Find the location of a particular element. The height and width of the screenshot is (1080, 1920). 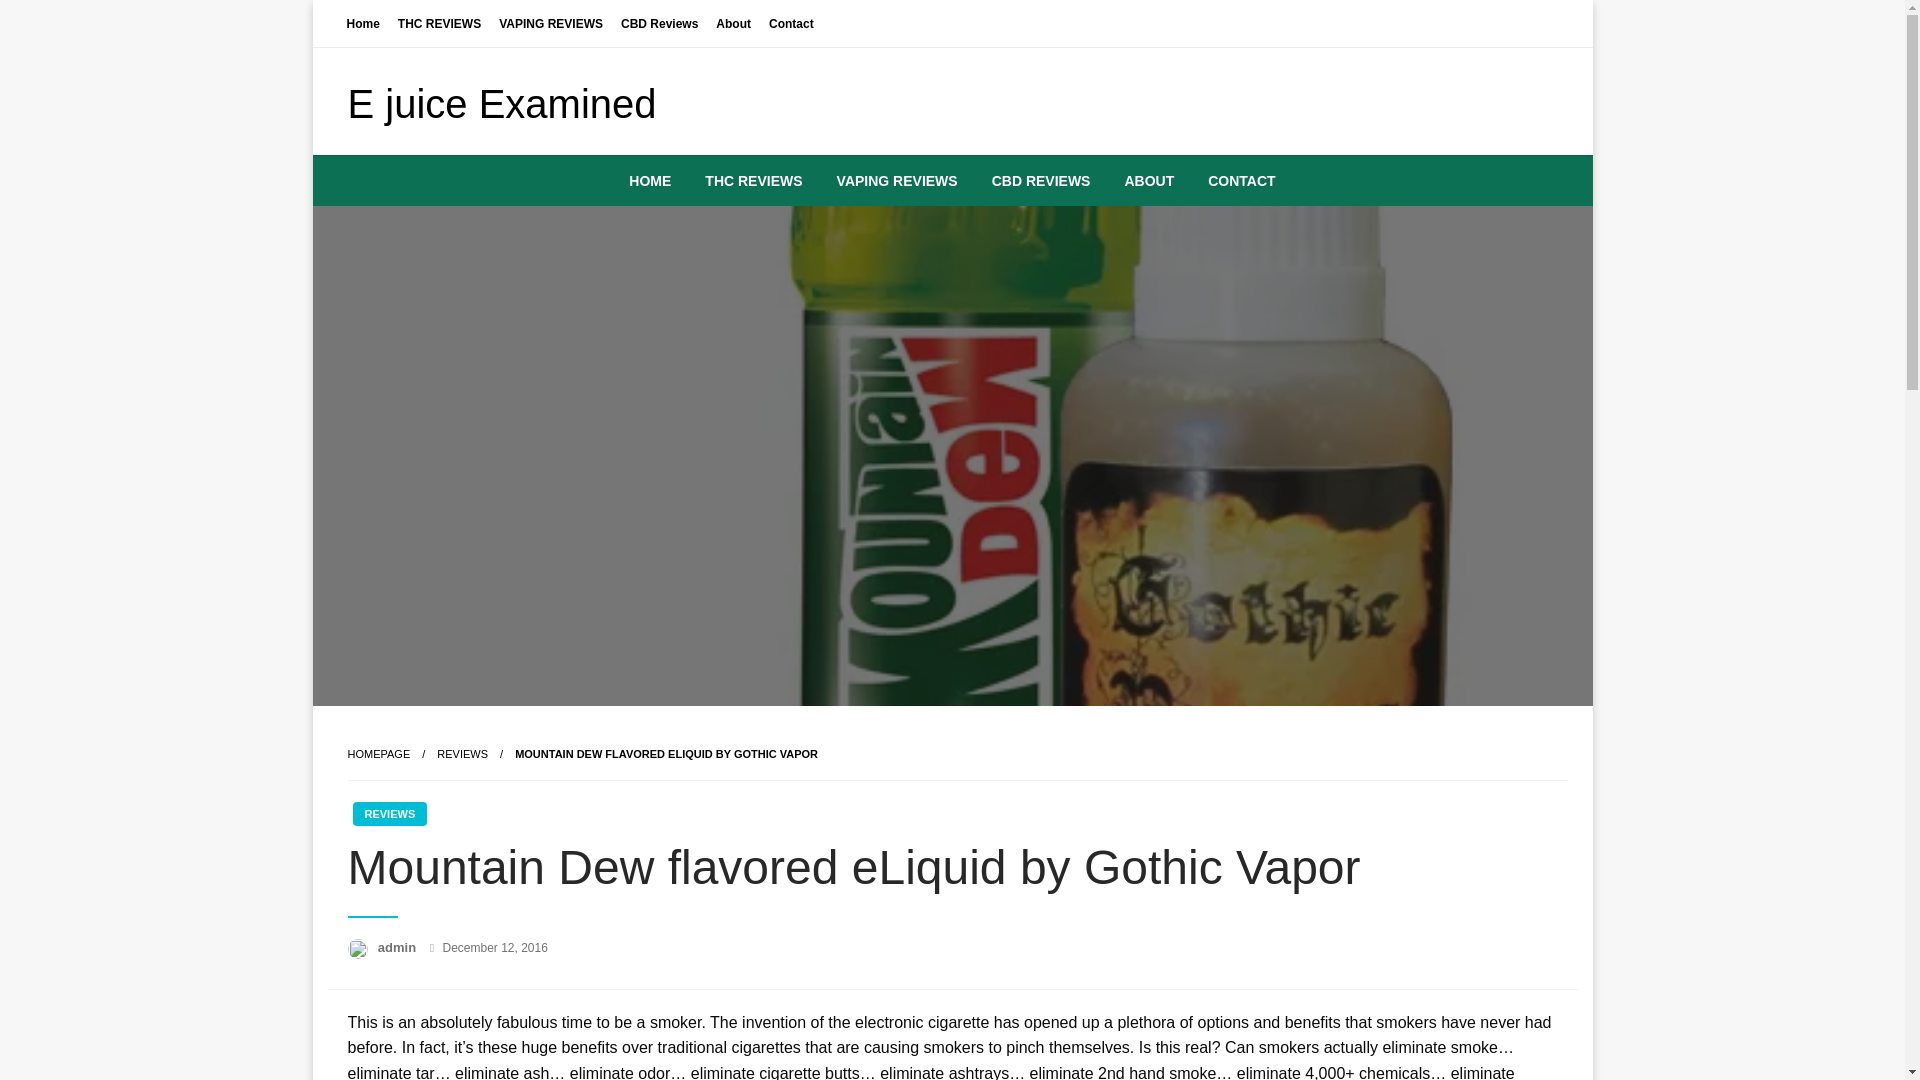

HOMEPAGE is located at coordinates (378, 754).